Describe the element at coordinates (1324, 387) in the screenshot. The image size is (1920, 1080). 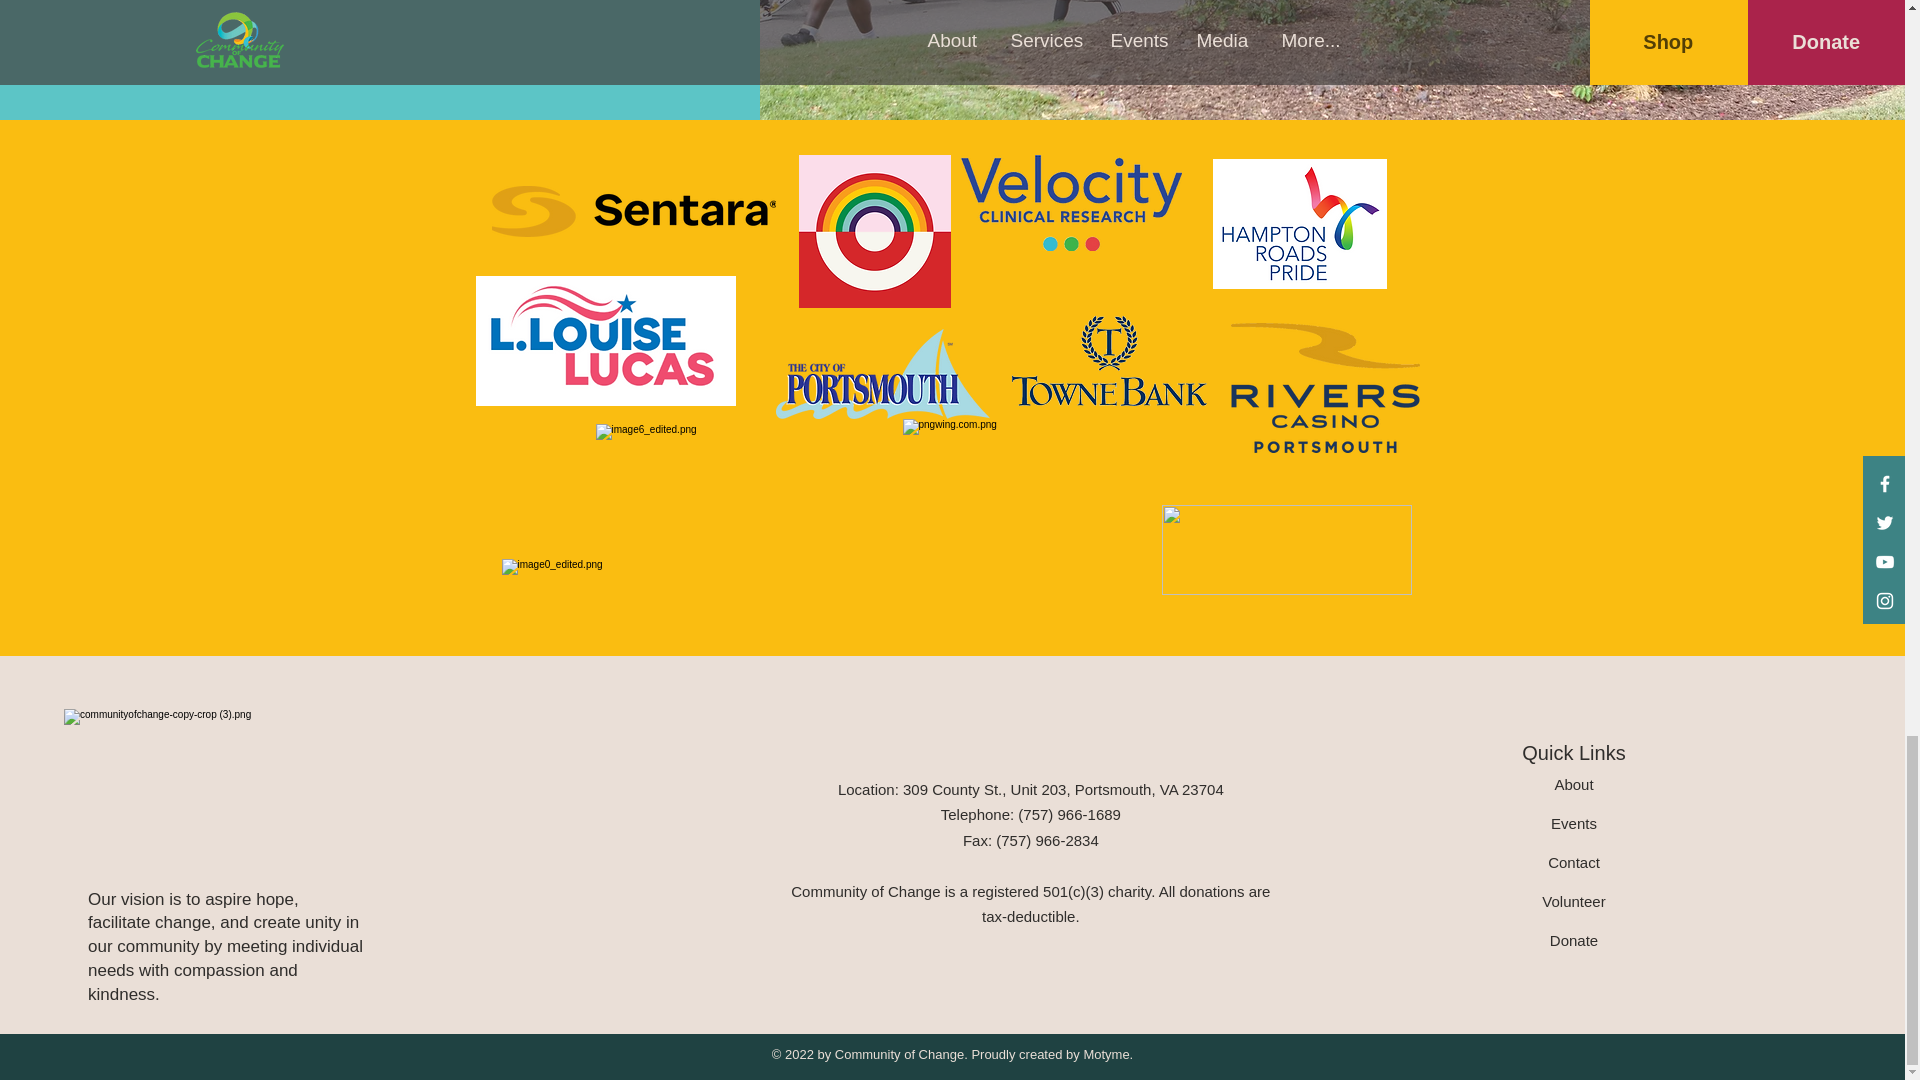
I see `image3.png` at that location.